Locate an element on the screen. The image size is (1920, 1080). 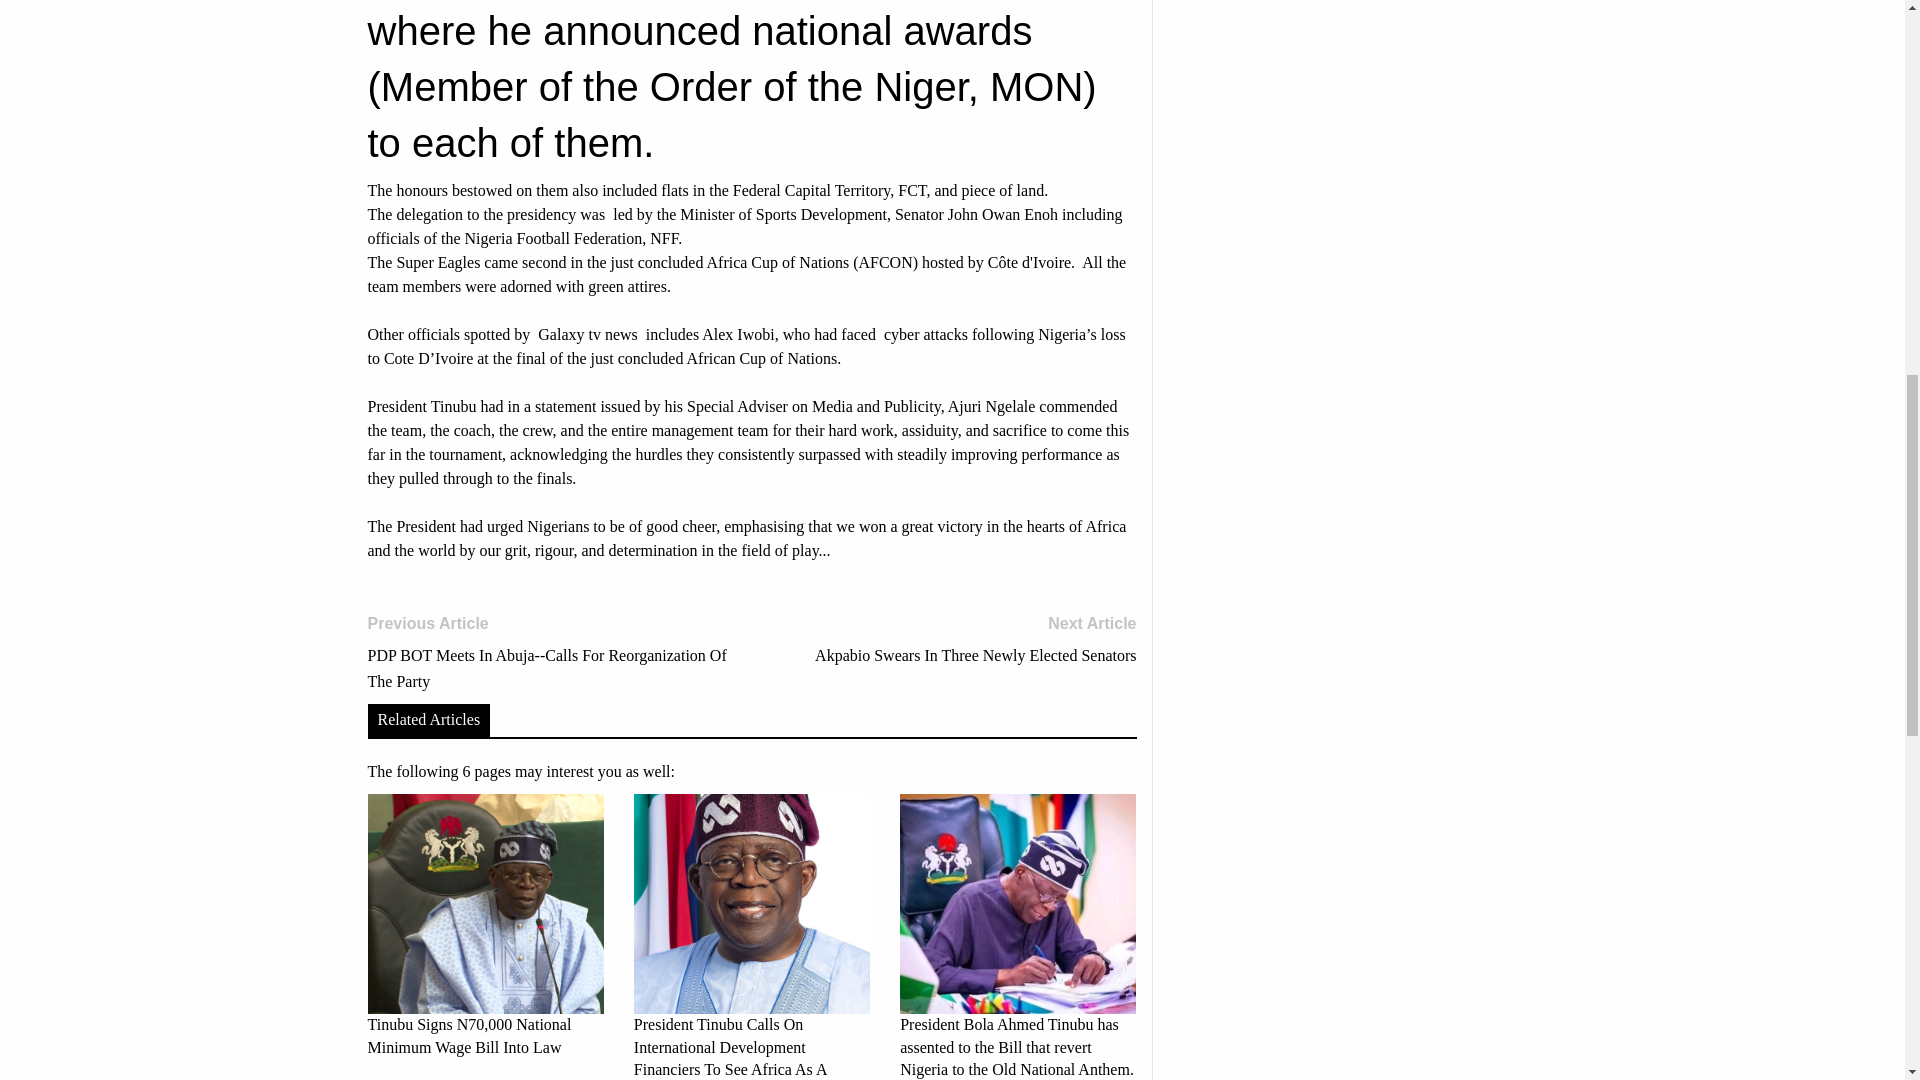
Tinubu Signs N70,000 National Minimum Wage Bill Into Law is located at coordinates (951, 640).